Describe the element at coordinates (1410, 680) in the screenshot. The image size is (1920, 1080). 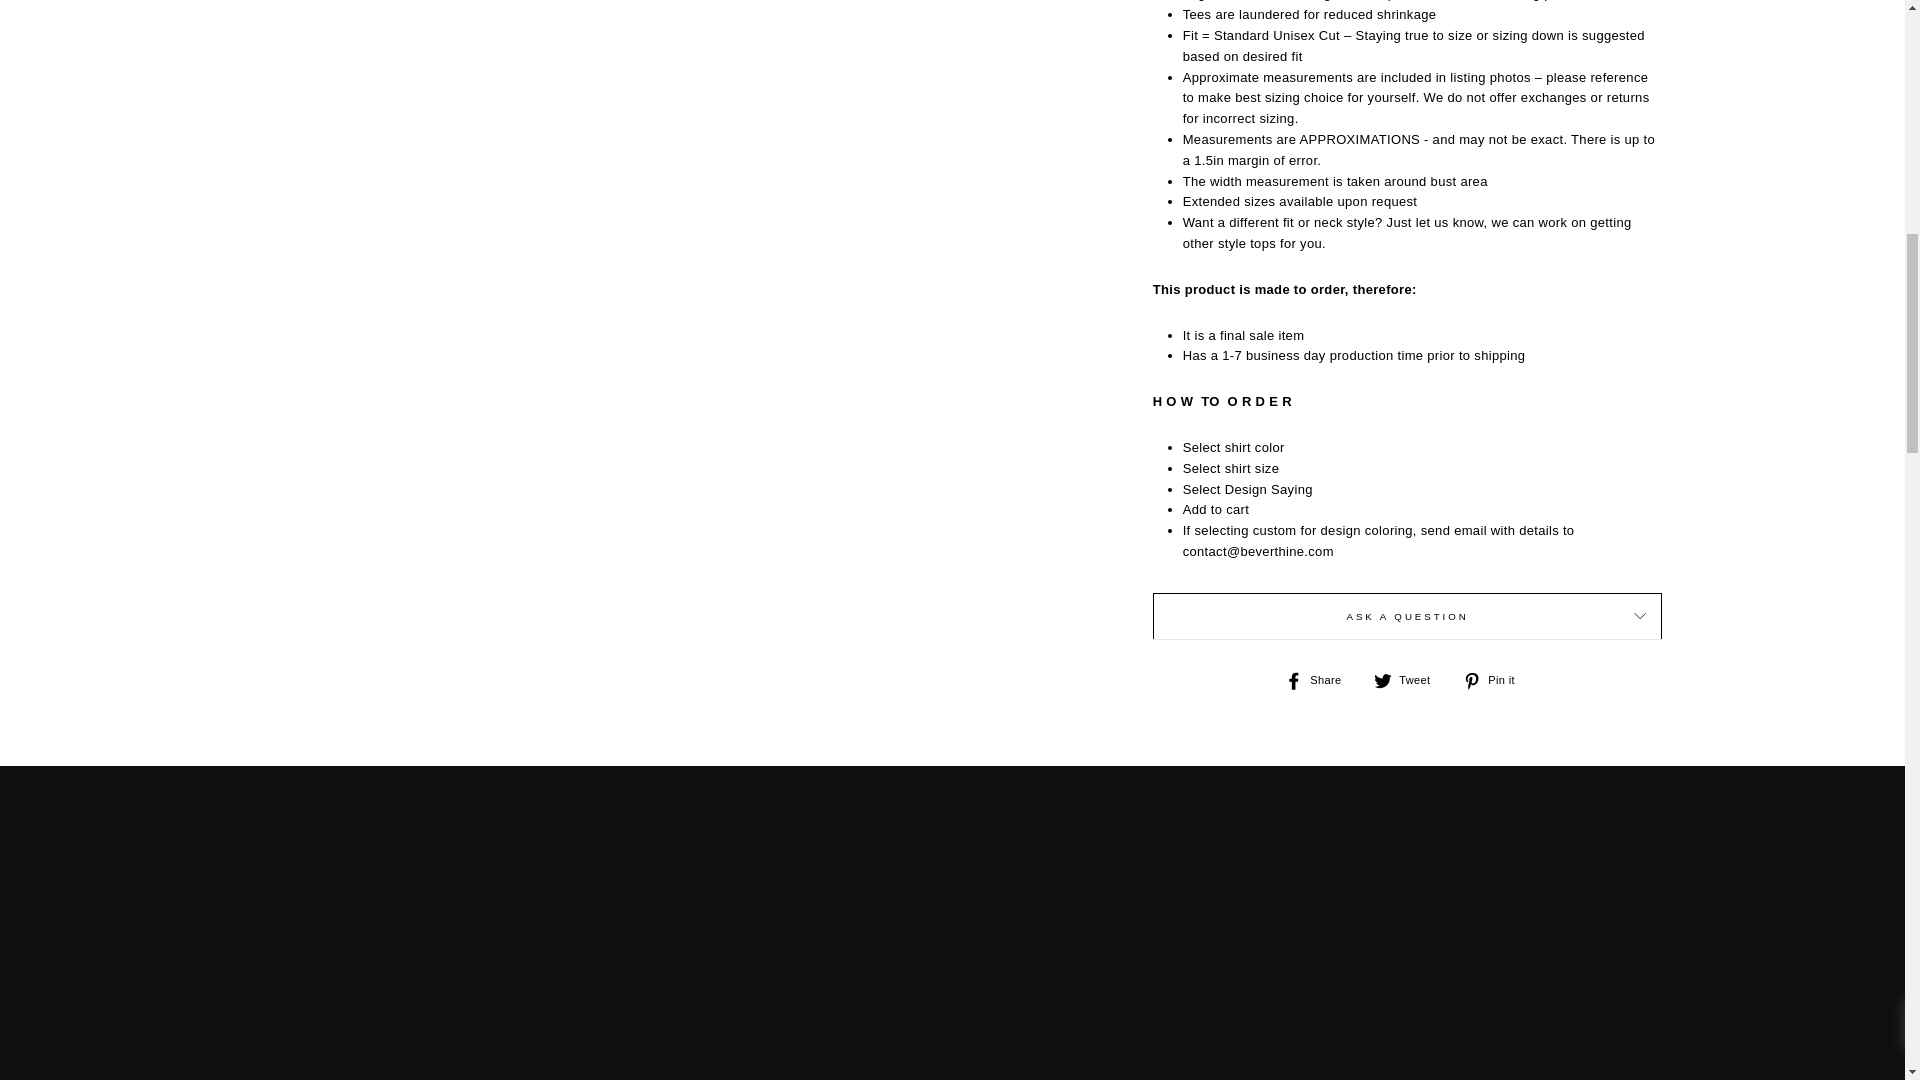
I see `Tweet on Twitter` at that location.